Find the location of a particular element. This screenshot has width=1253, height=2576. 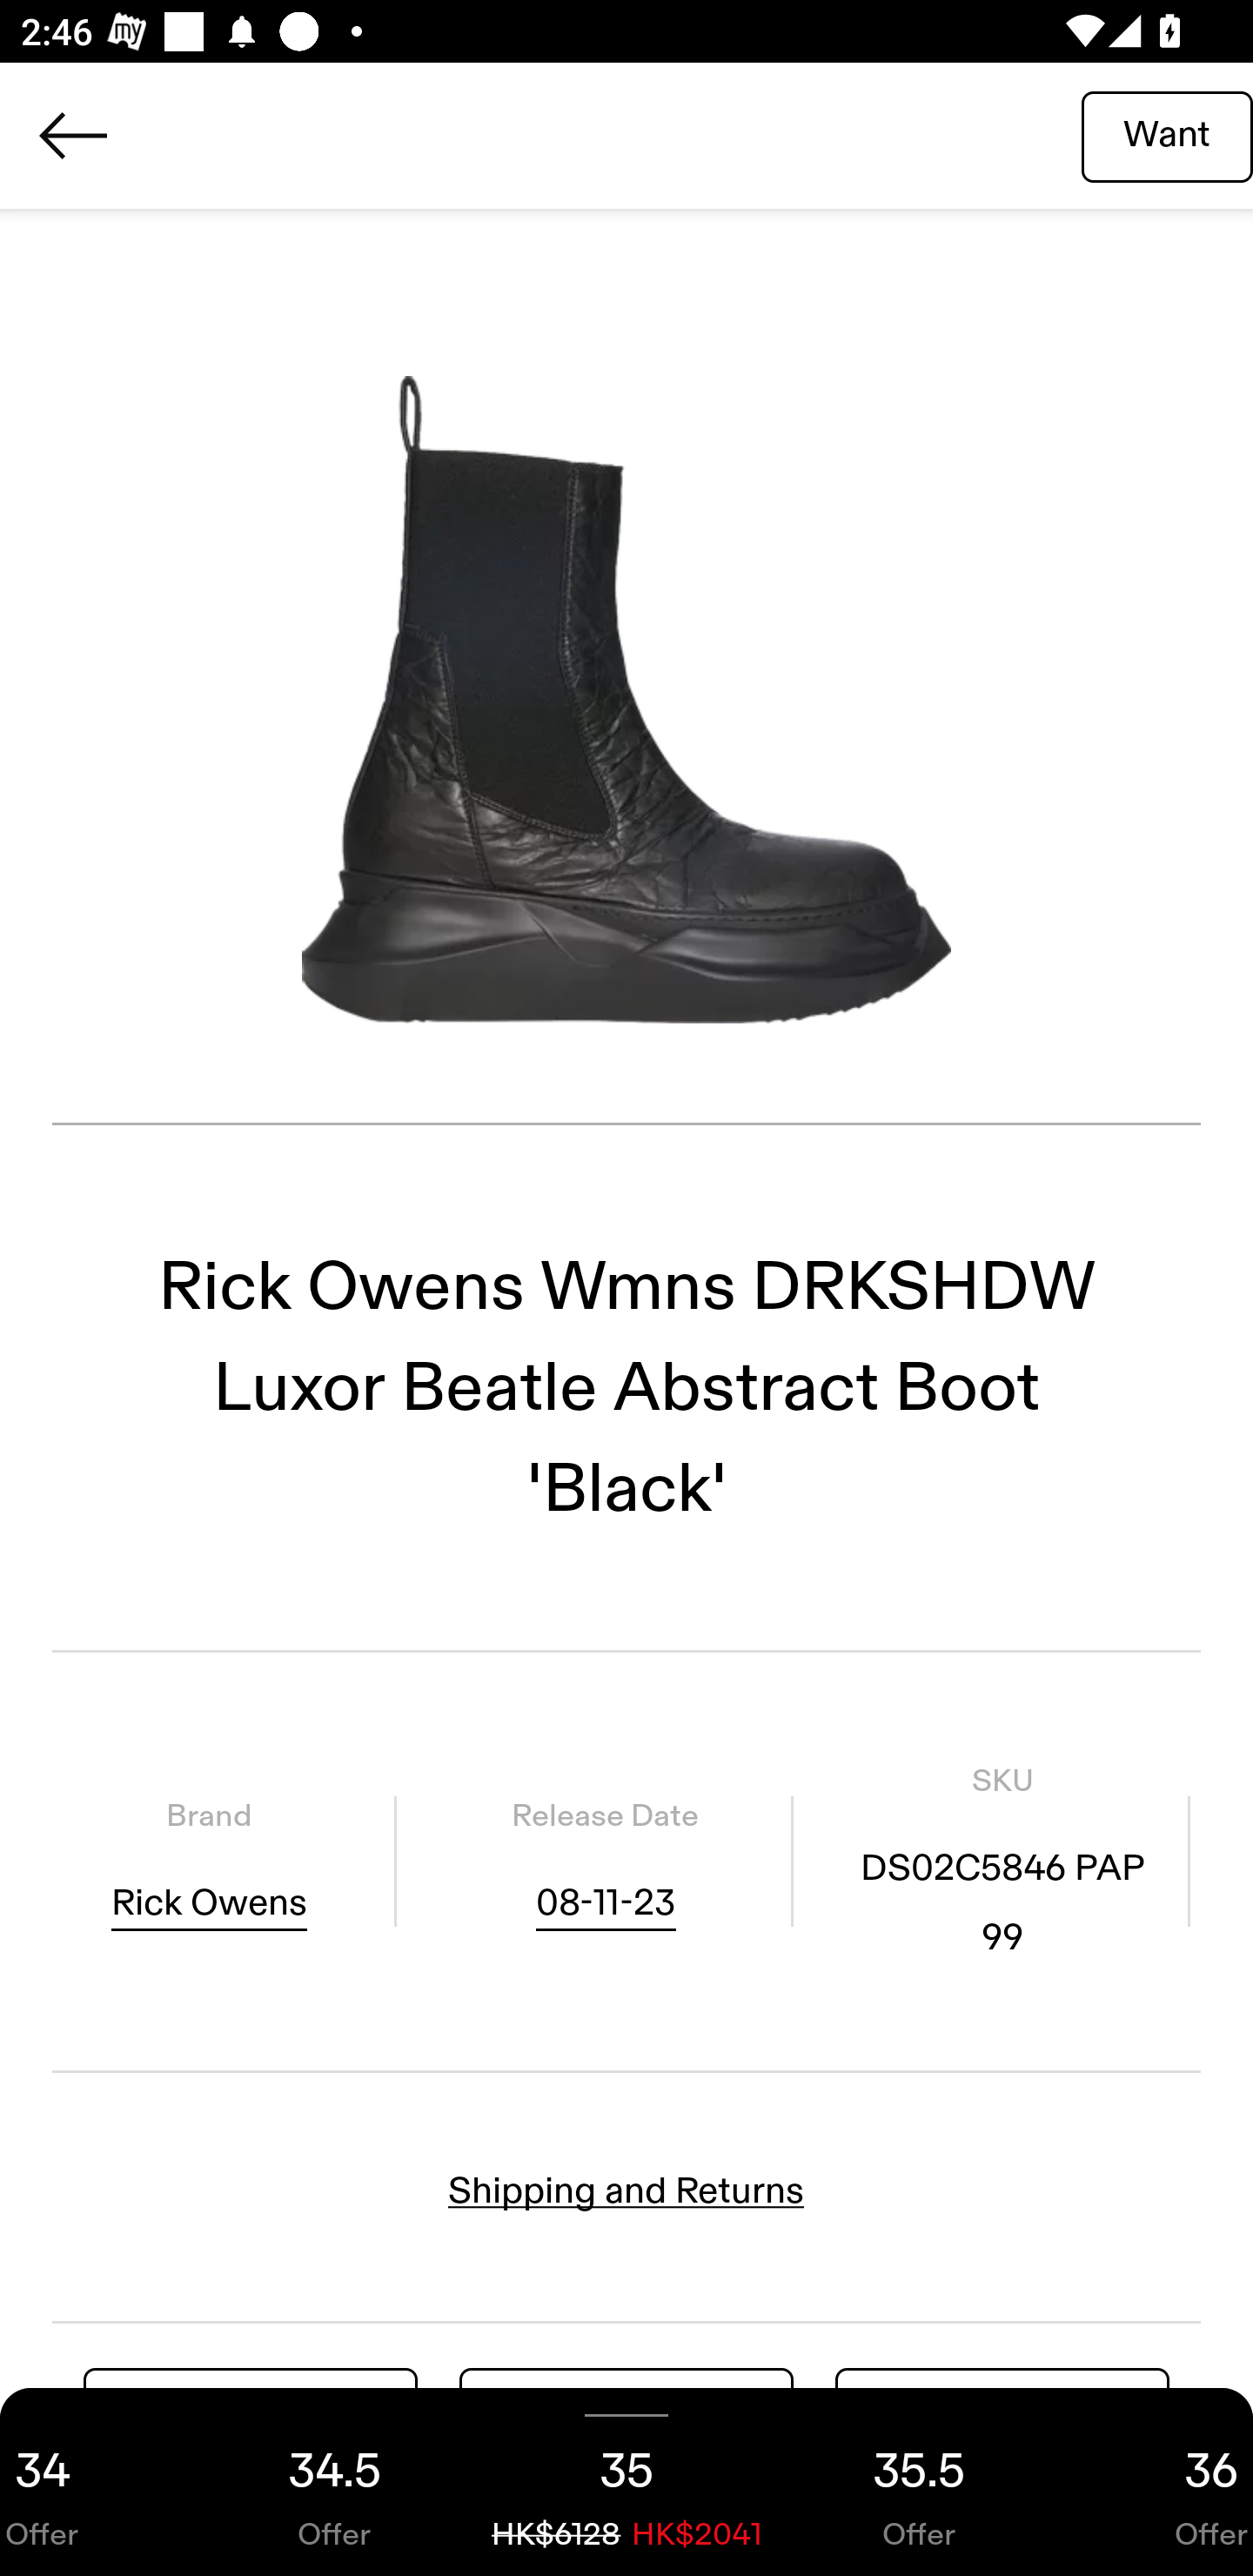

Shipping and Returns is located at coordinates (626, 2190).